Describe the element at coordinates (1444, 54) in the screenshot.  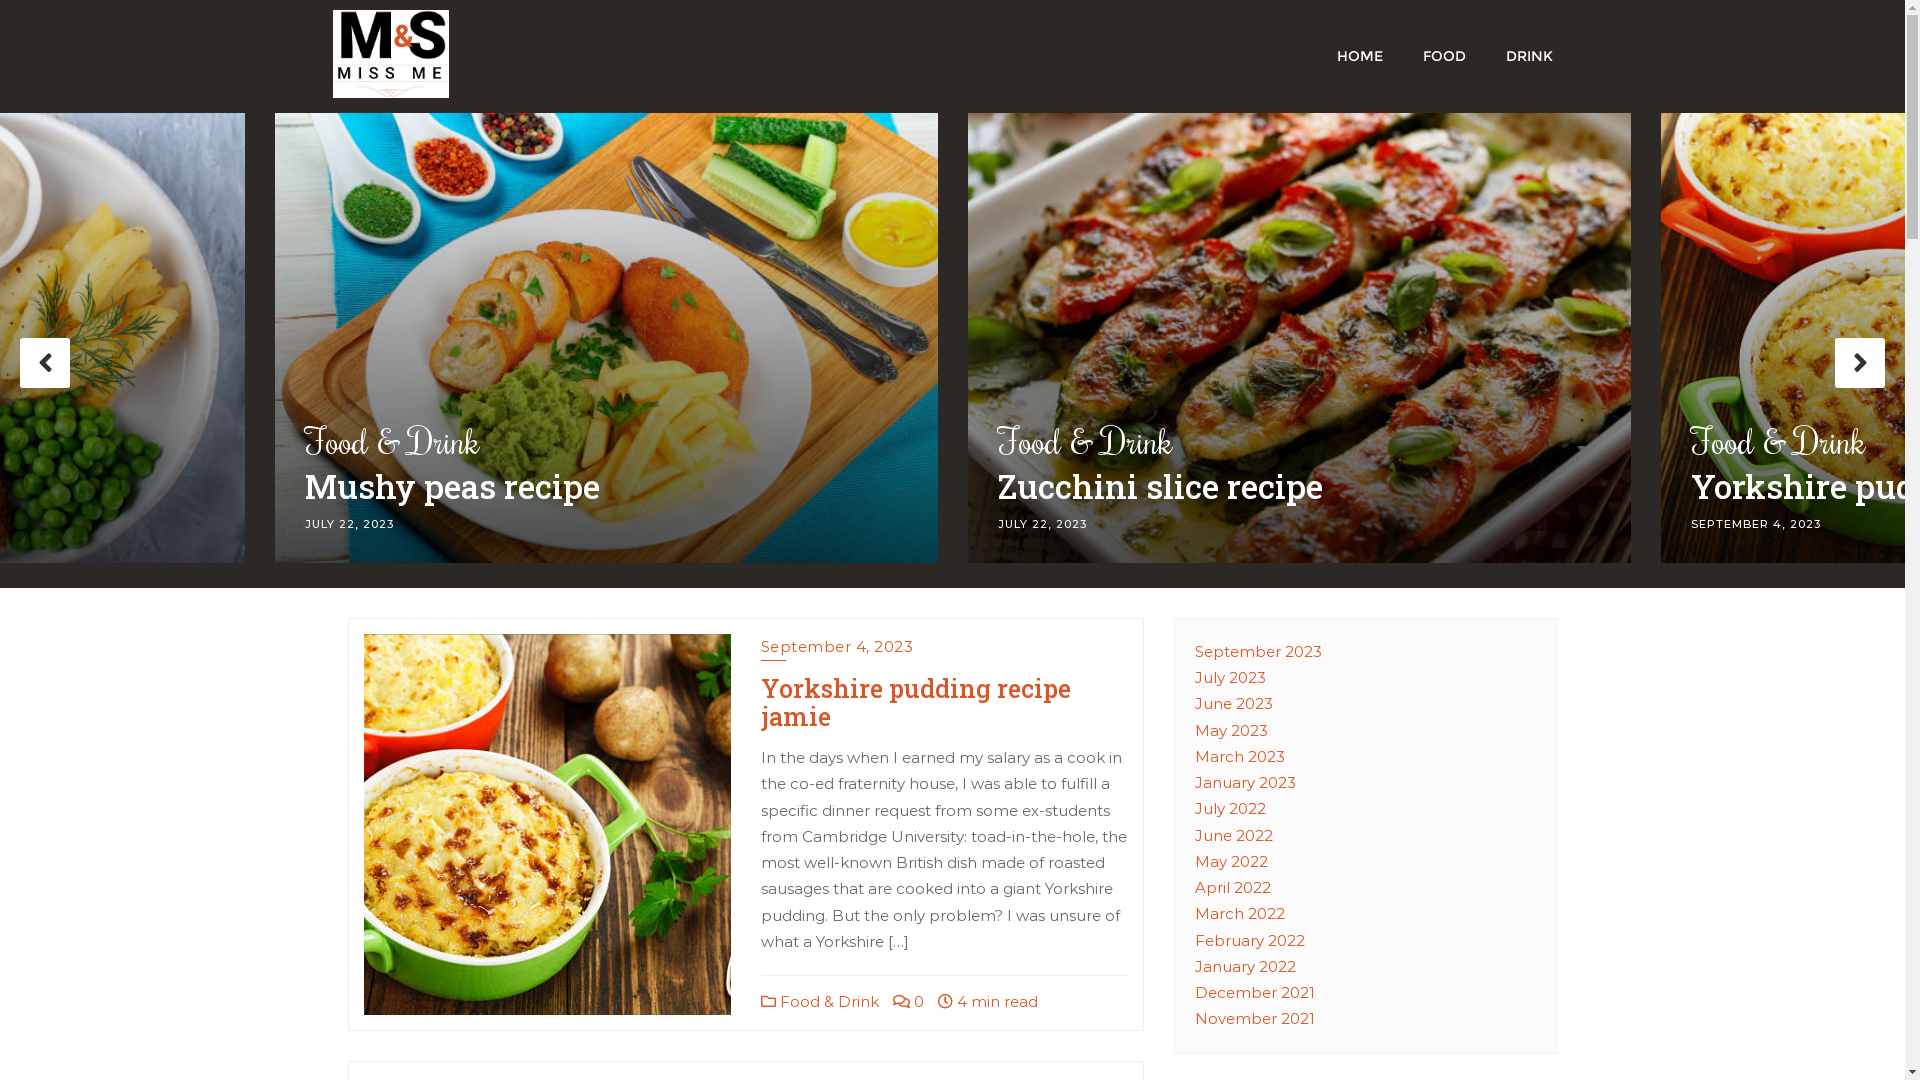
I see `FOOD` at that location.